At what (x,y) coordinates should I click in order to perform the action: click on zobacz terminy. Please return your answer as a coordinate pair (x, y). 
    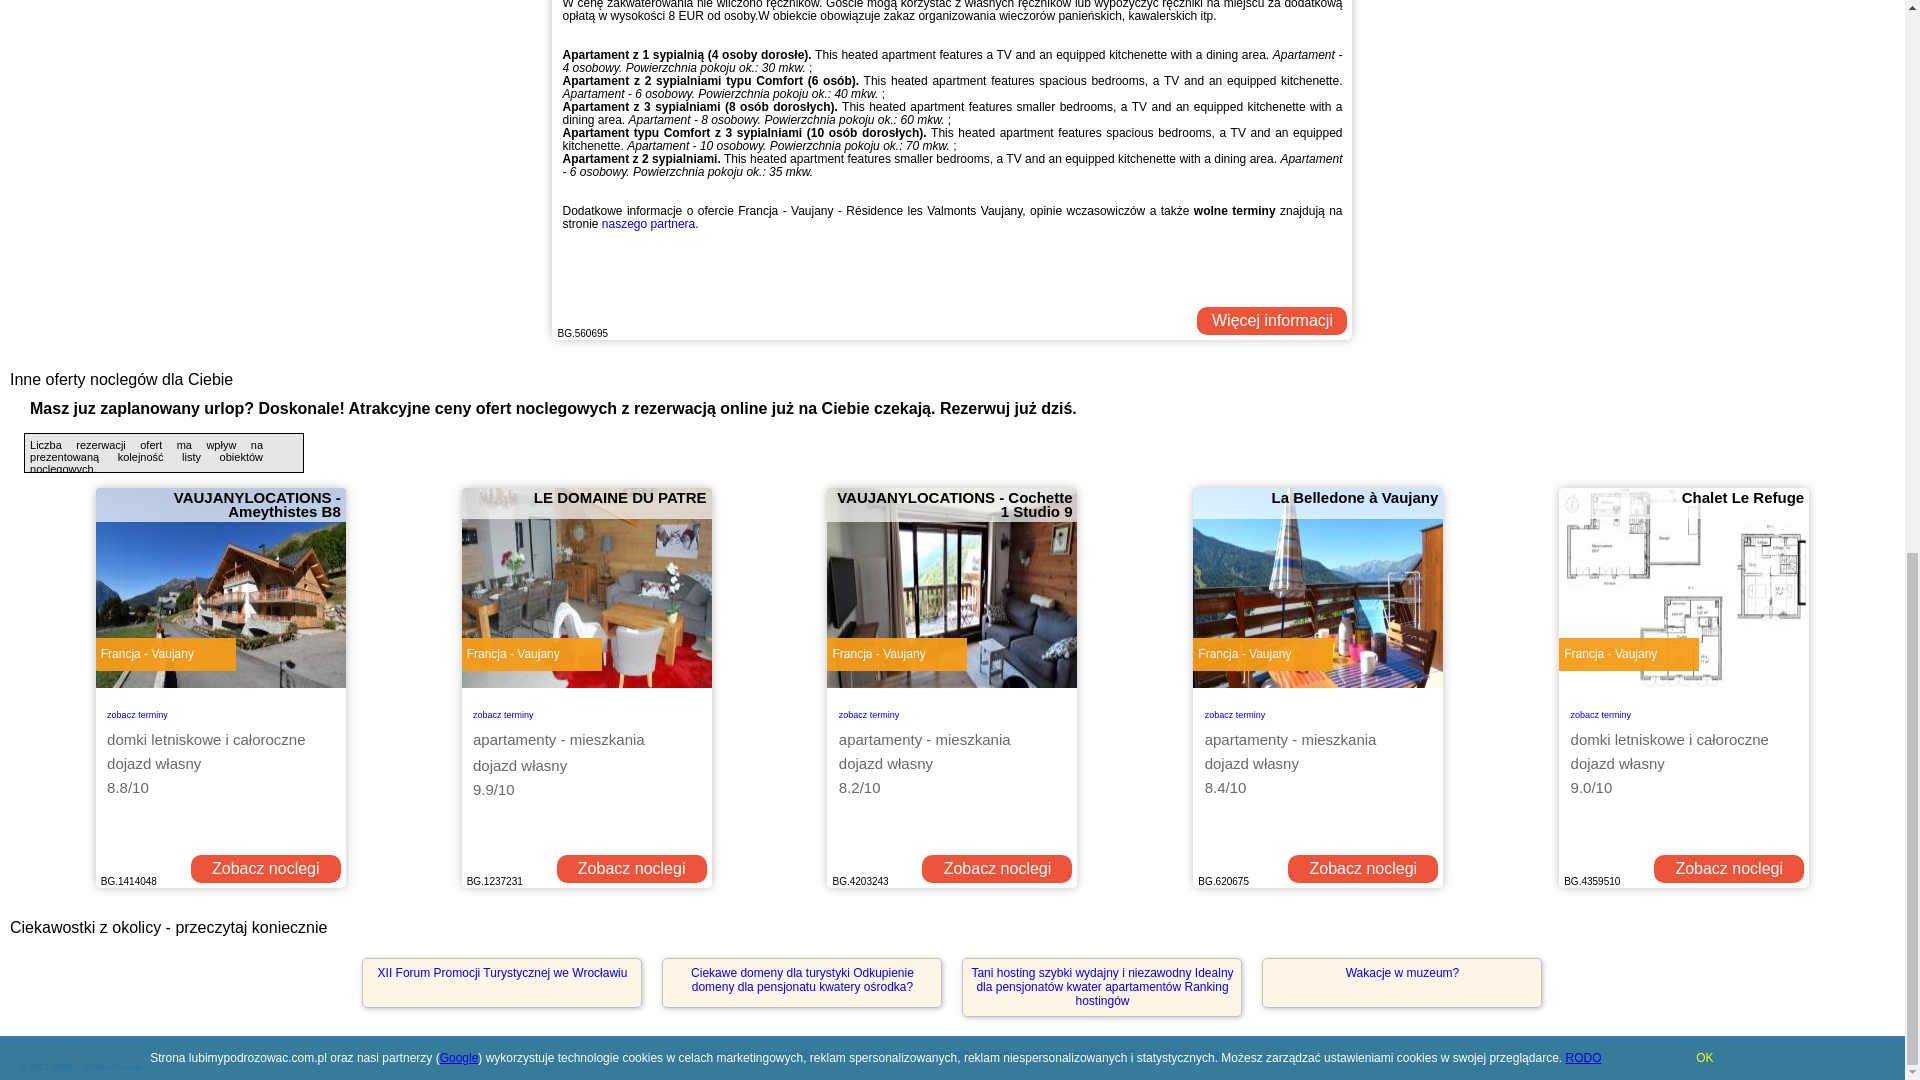
    Looking at the image, I should click on (1235, 712).